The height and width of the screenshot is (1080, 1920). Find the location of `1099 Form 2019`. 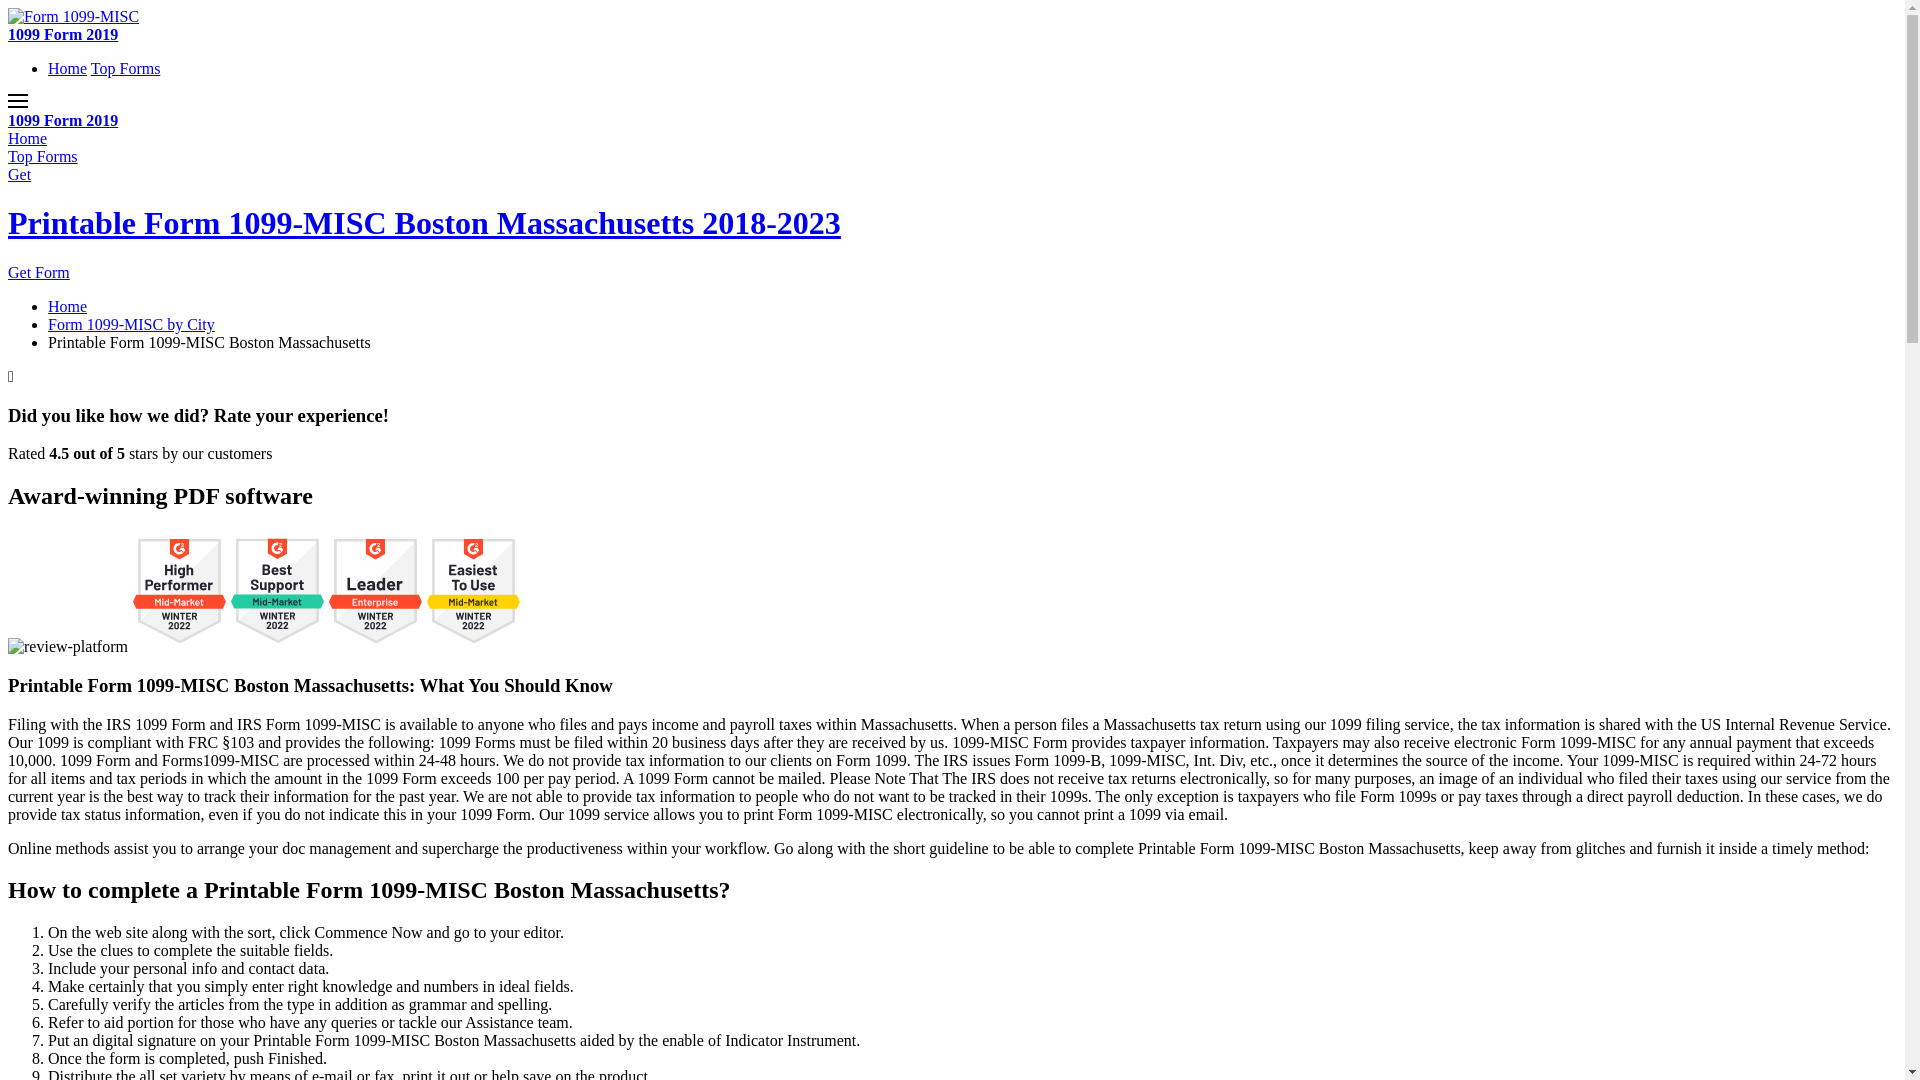

1099 Form 2019 is located at coordinates (63, 34).